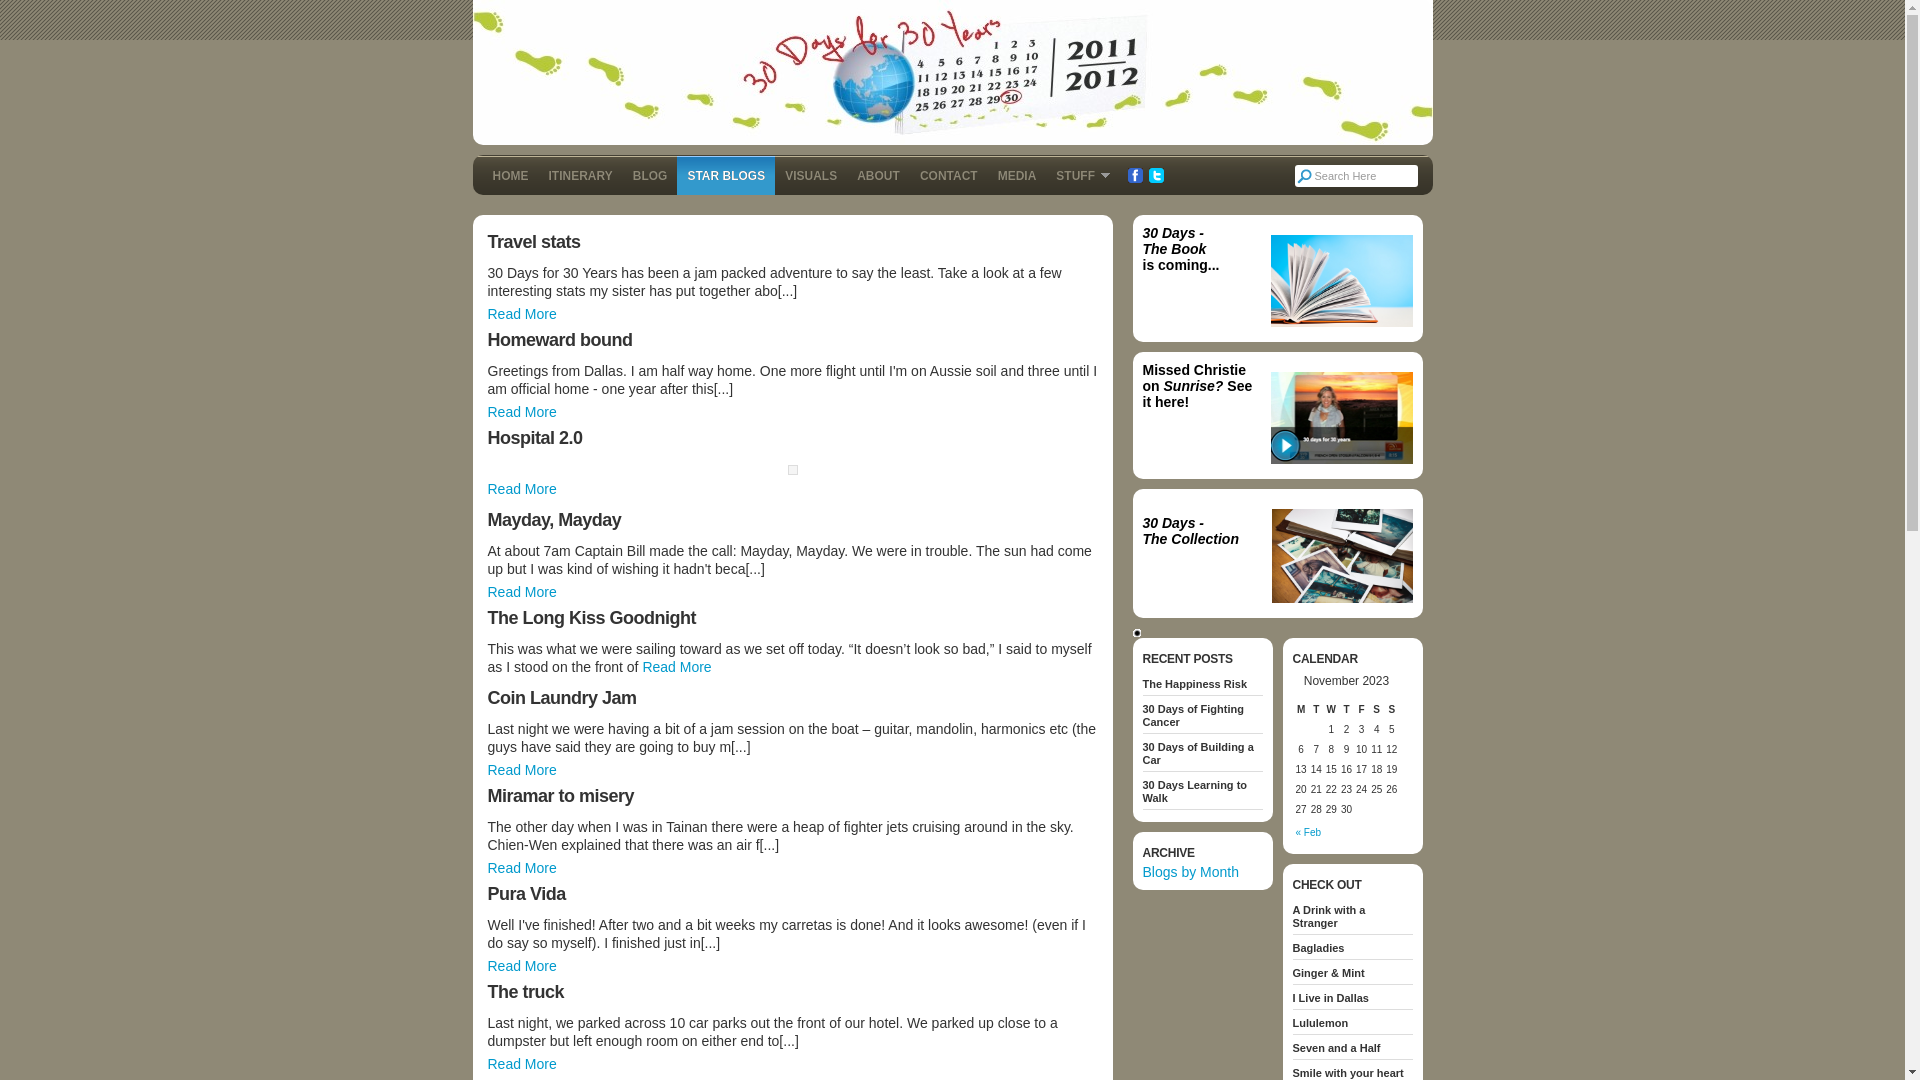 The image size is (1920, 1080). I want to click on 30days30years, so click(952, 72).